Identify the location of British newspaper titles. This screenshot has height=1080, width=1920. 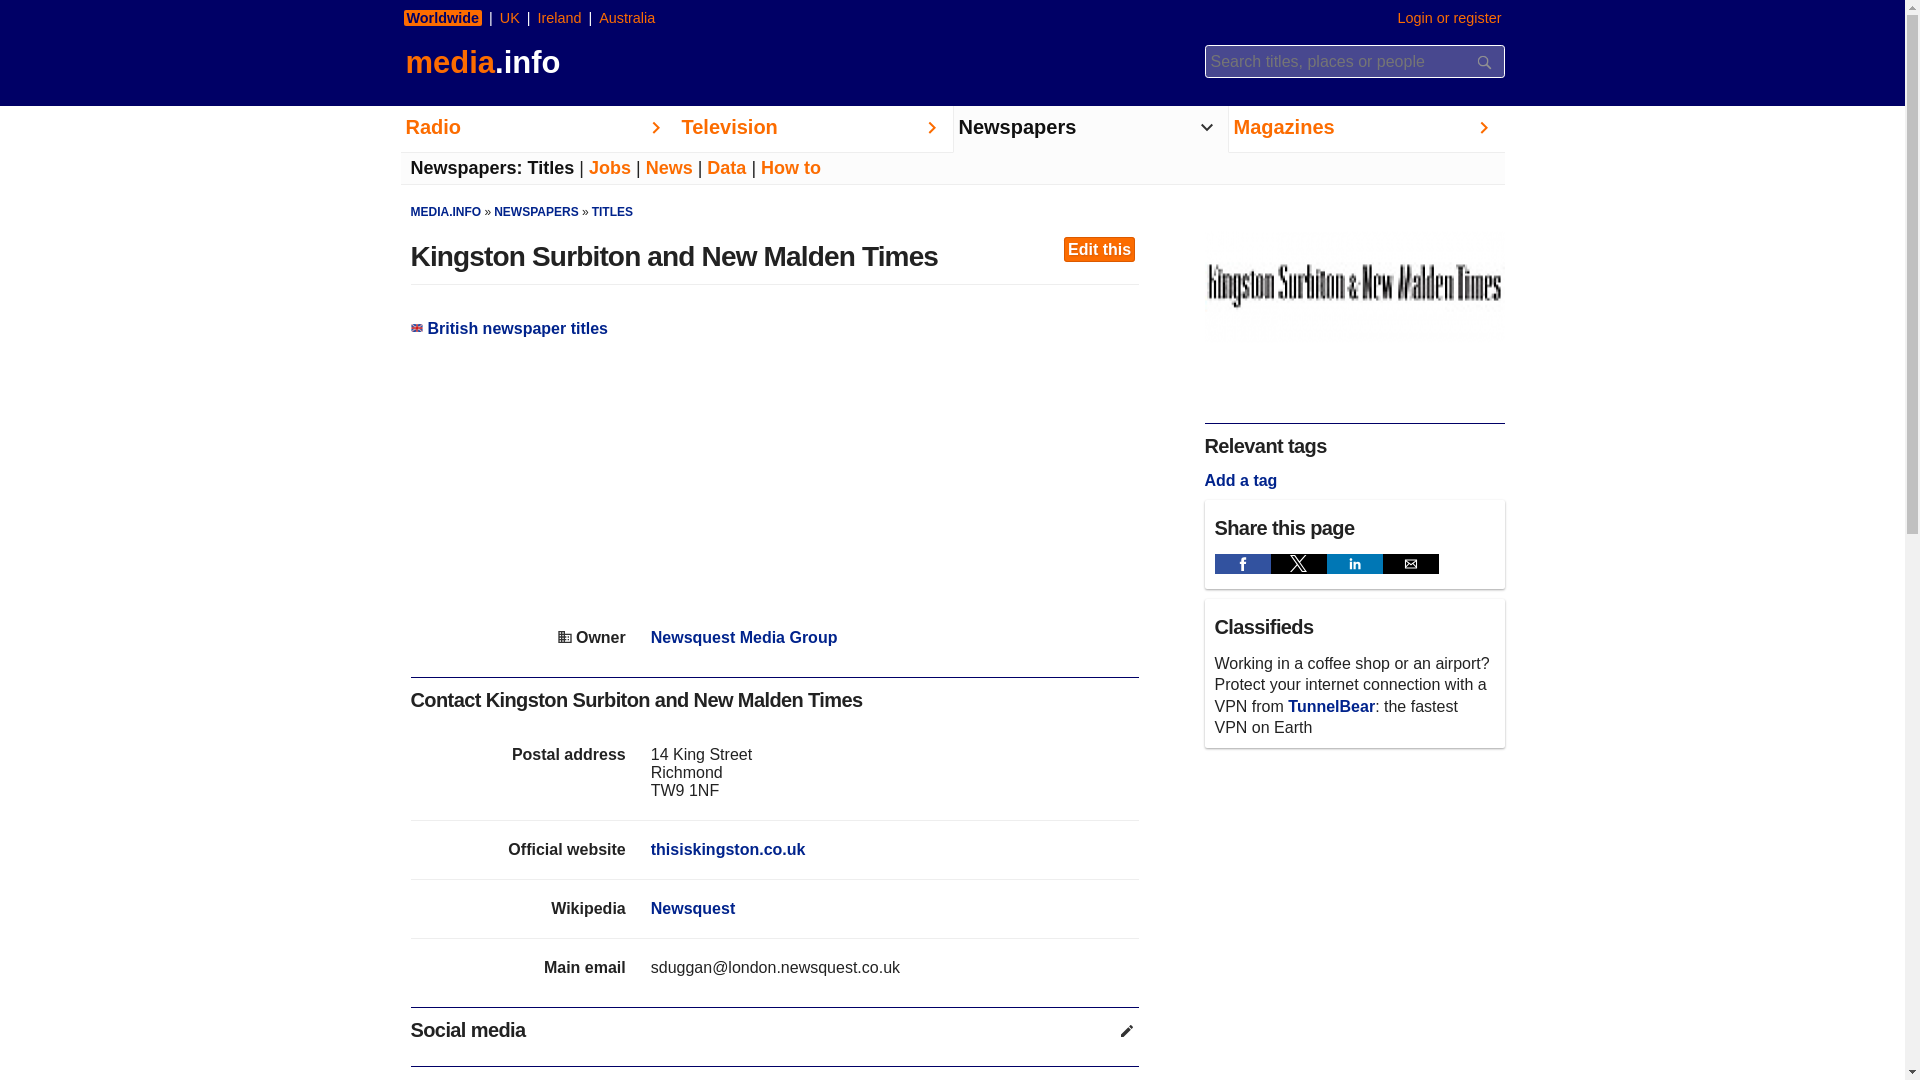
(509, 328).